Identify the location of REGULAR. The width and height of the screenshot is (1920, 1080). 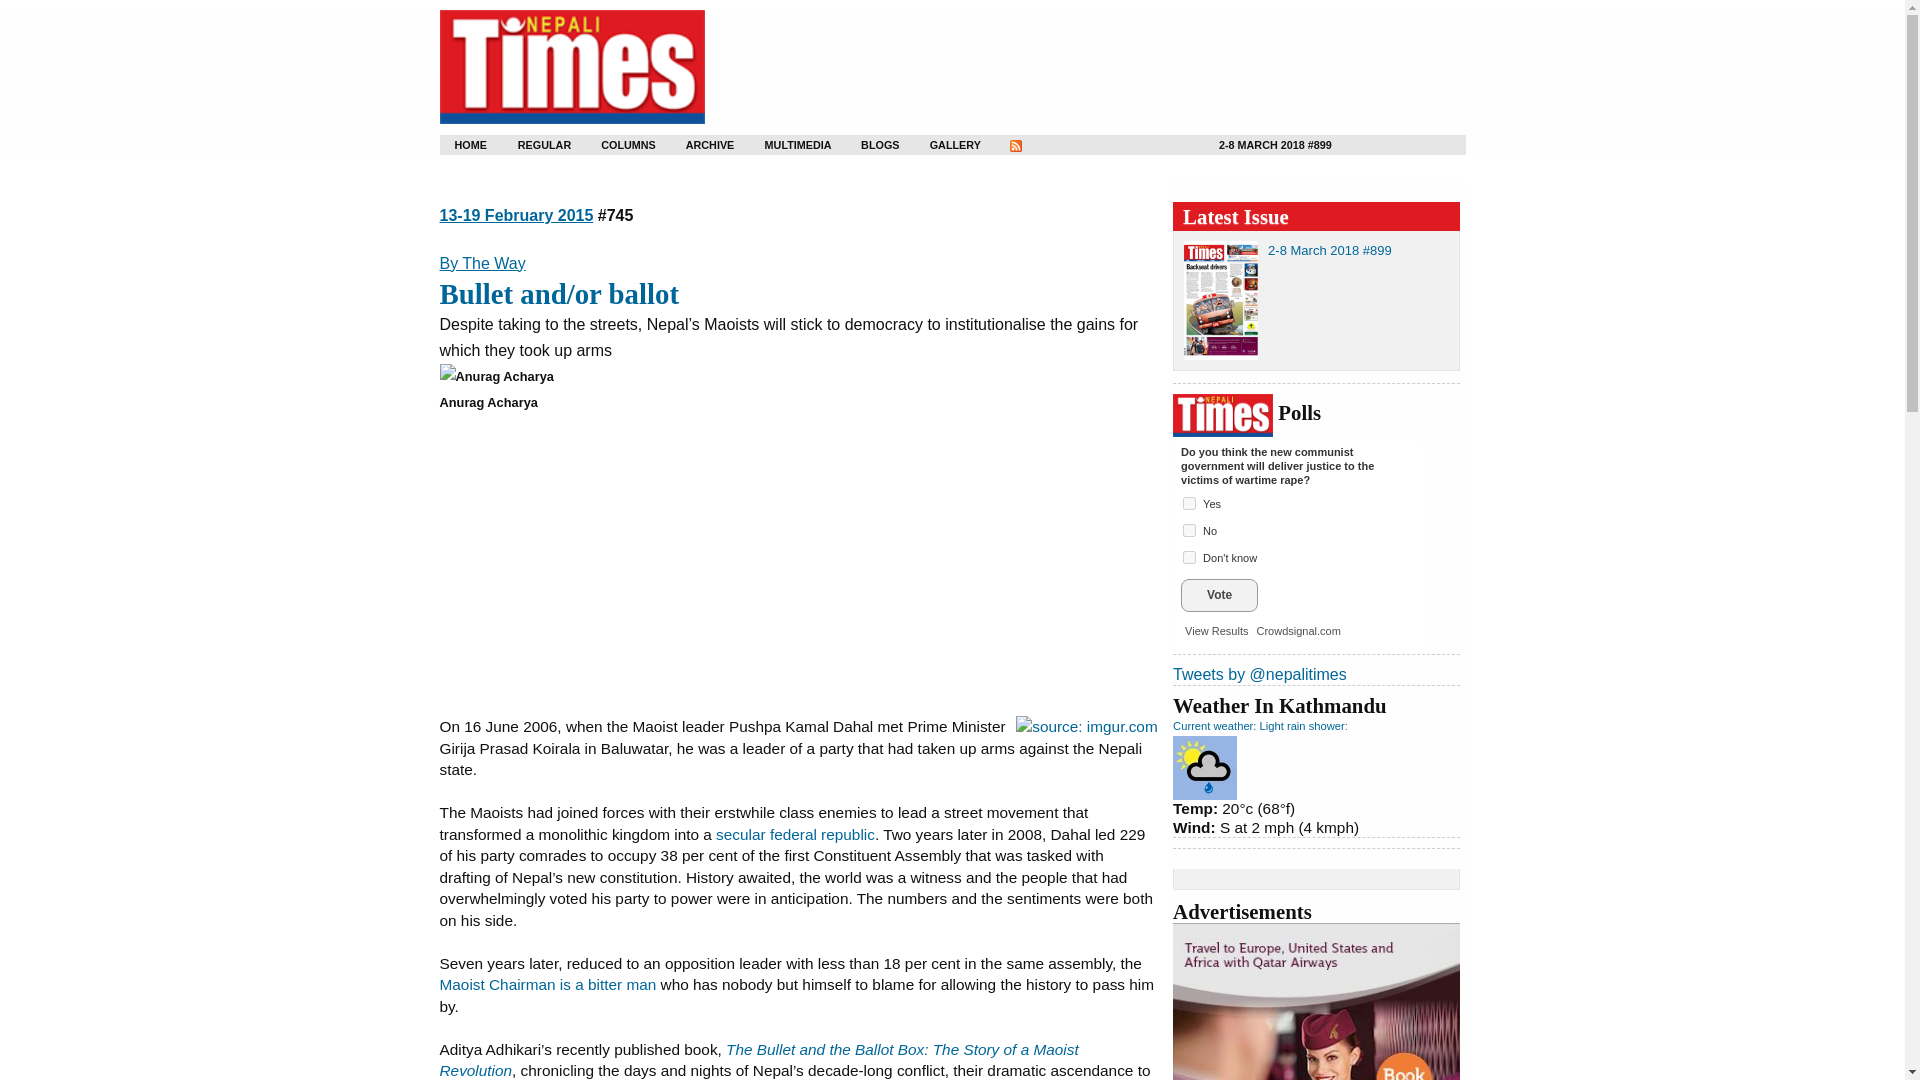
(532, 146).